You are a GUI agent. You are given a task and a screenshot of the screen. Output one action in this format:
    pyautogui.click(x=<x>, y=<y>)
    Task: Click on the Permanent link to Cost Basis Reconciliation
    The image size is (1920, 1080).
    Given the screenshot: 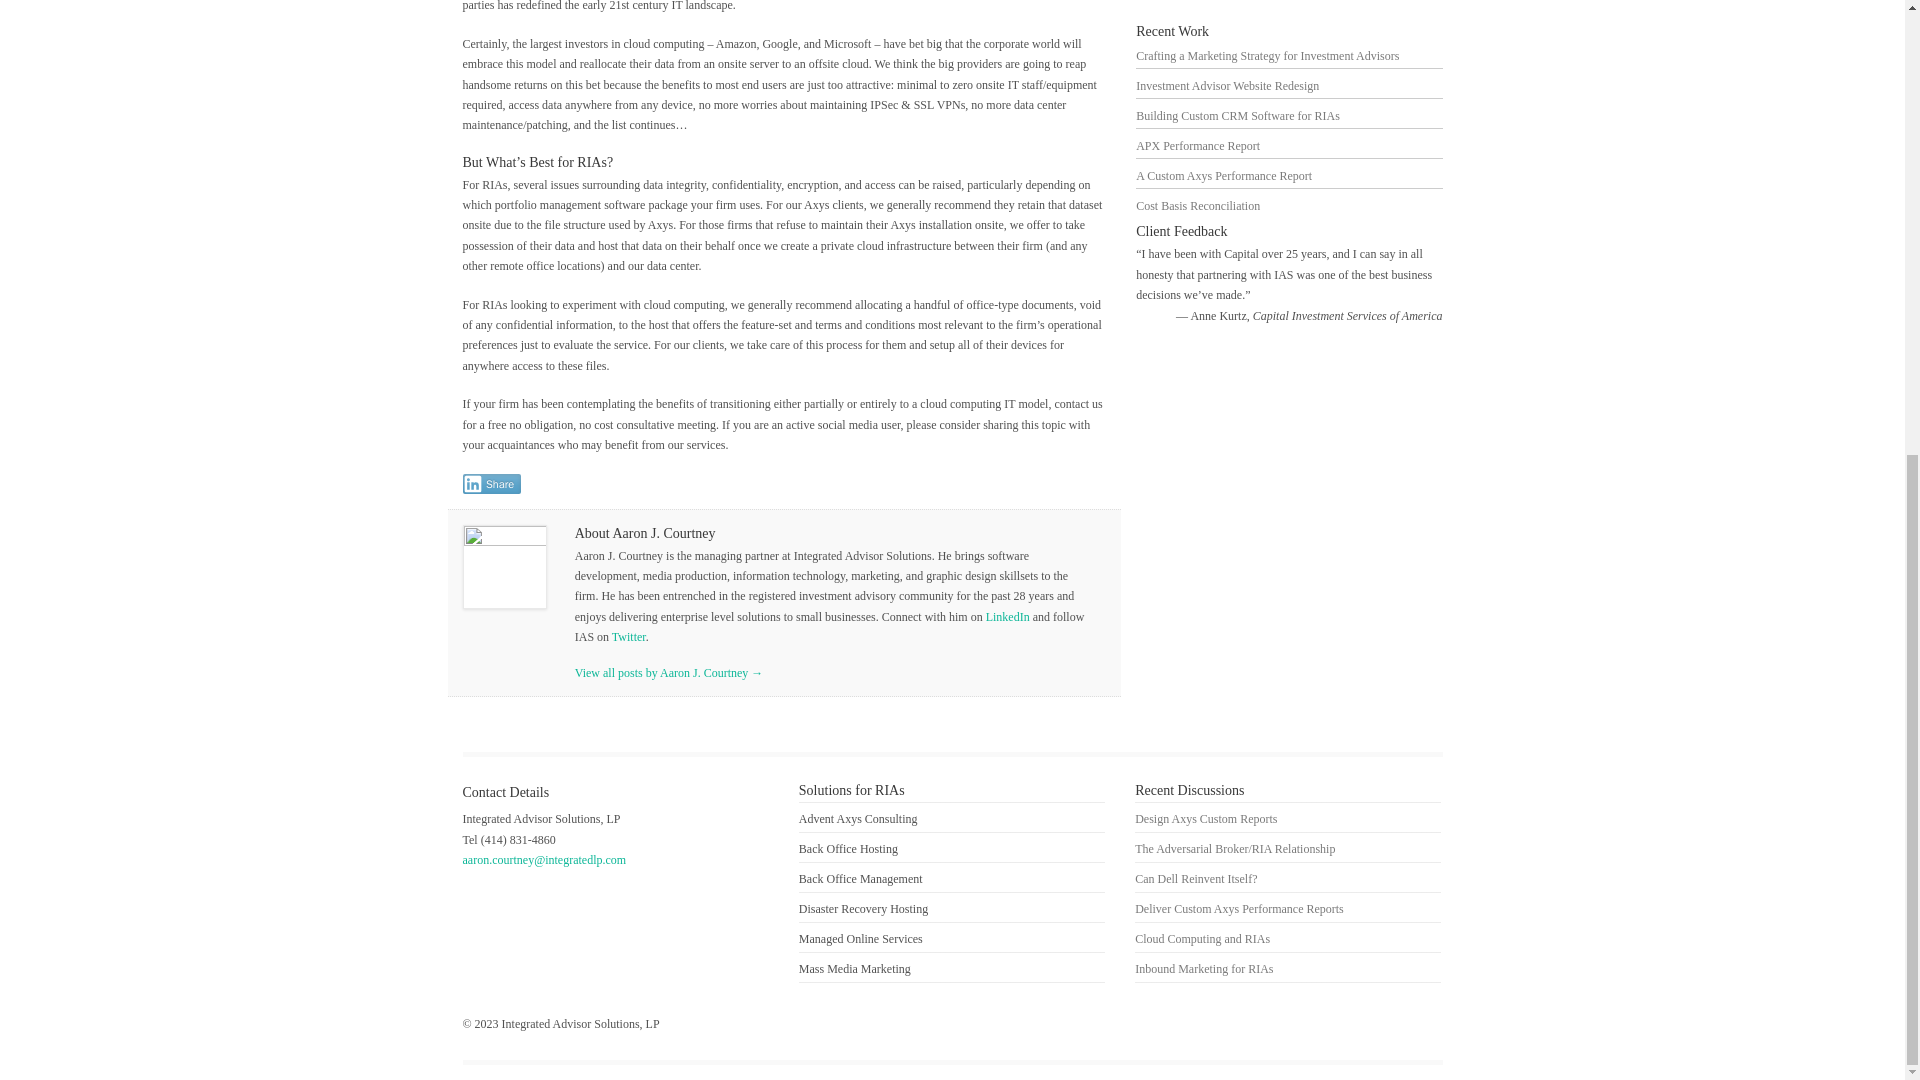 What is the action you would take?
    pyautogui.click(x=1198, y=205)
    